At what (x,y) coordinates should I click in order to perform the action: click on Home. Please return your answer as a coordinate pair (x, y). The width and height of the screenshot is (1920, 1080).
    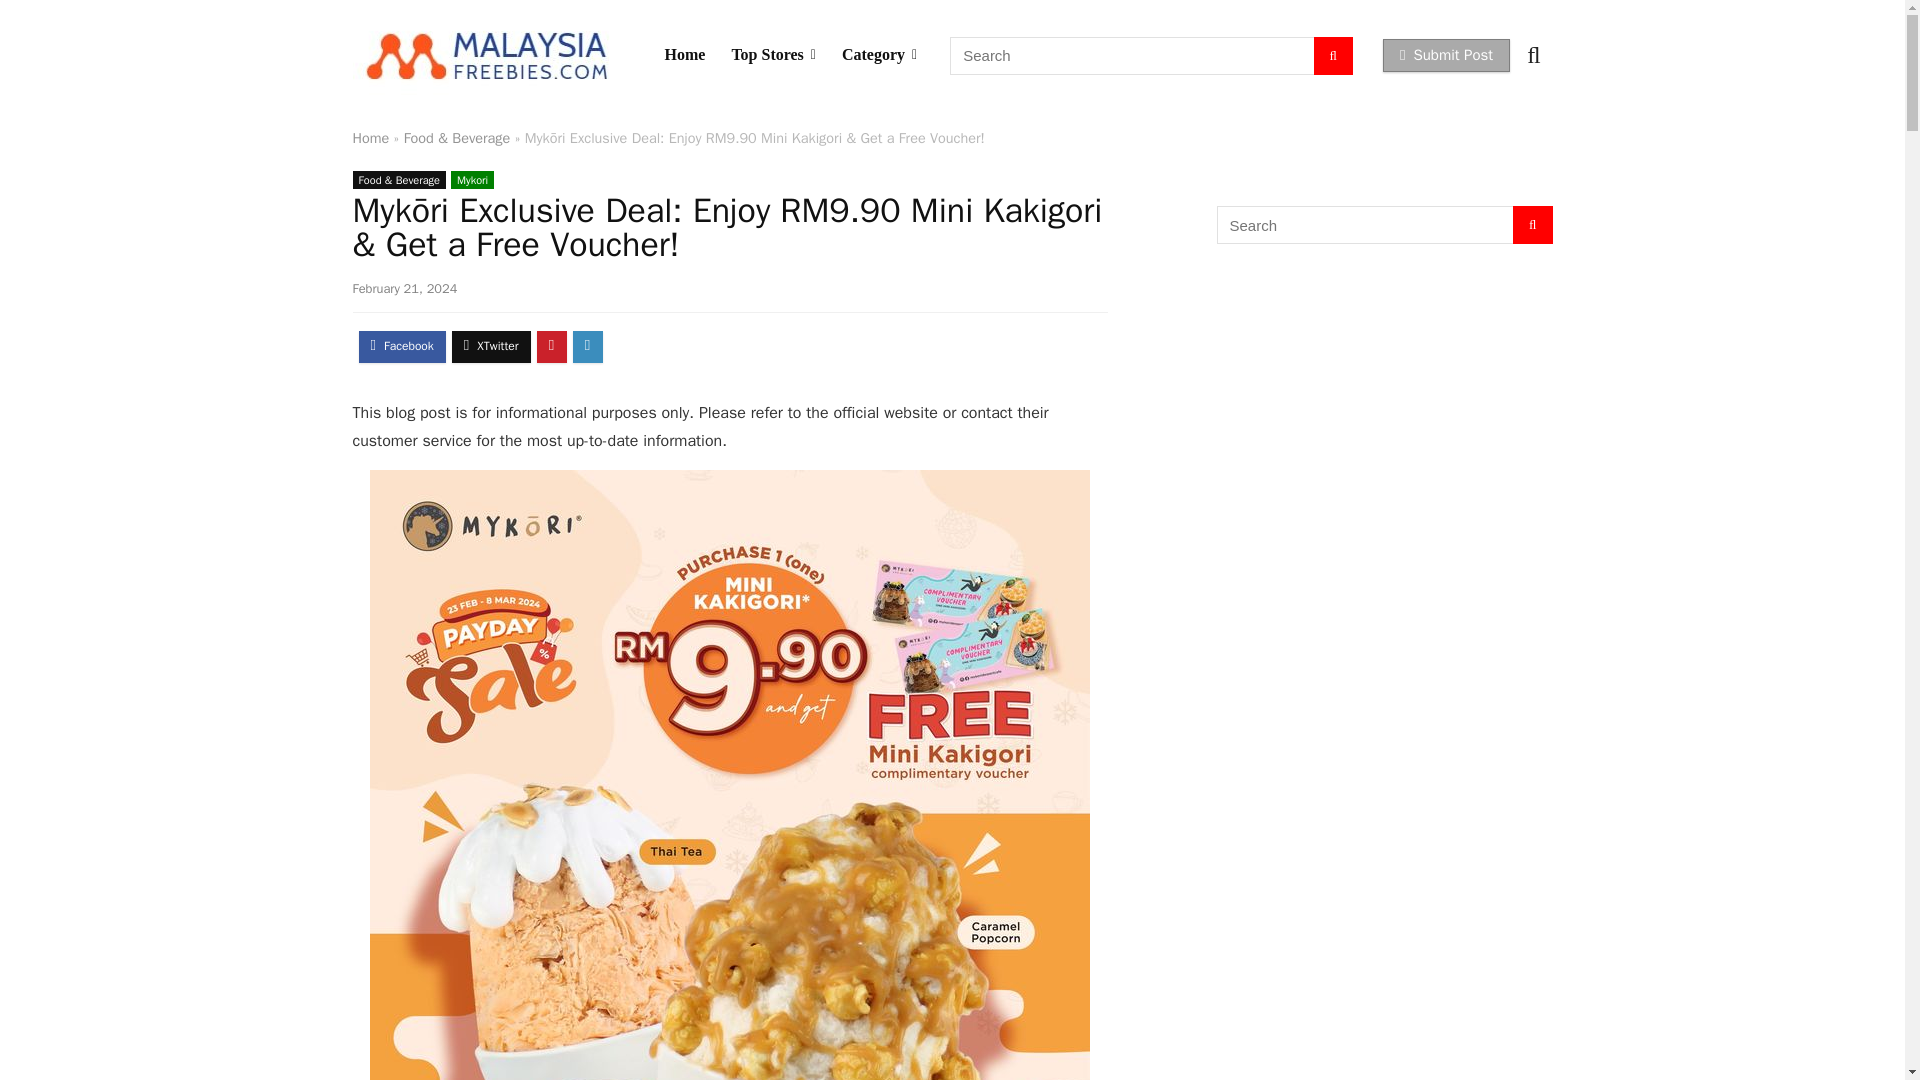
    Looking at the image, I should click on (685, 54).